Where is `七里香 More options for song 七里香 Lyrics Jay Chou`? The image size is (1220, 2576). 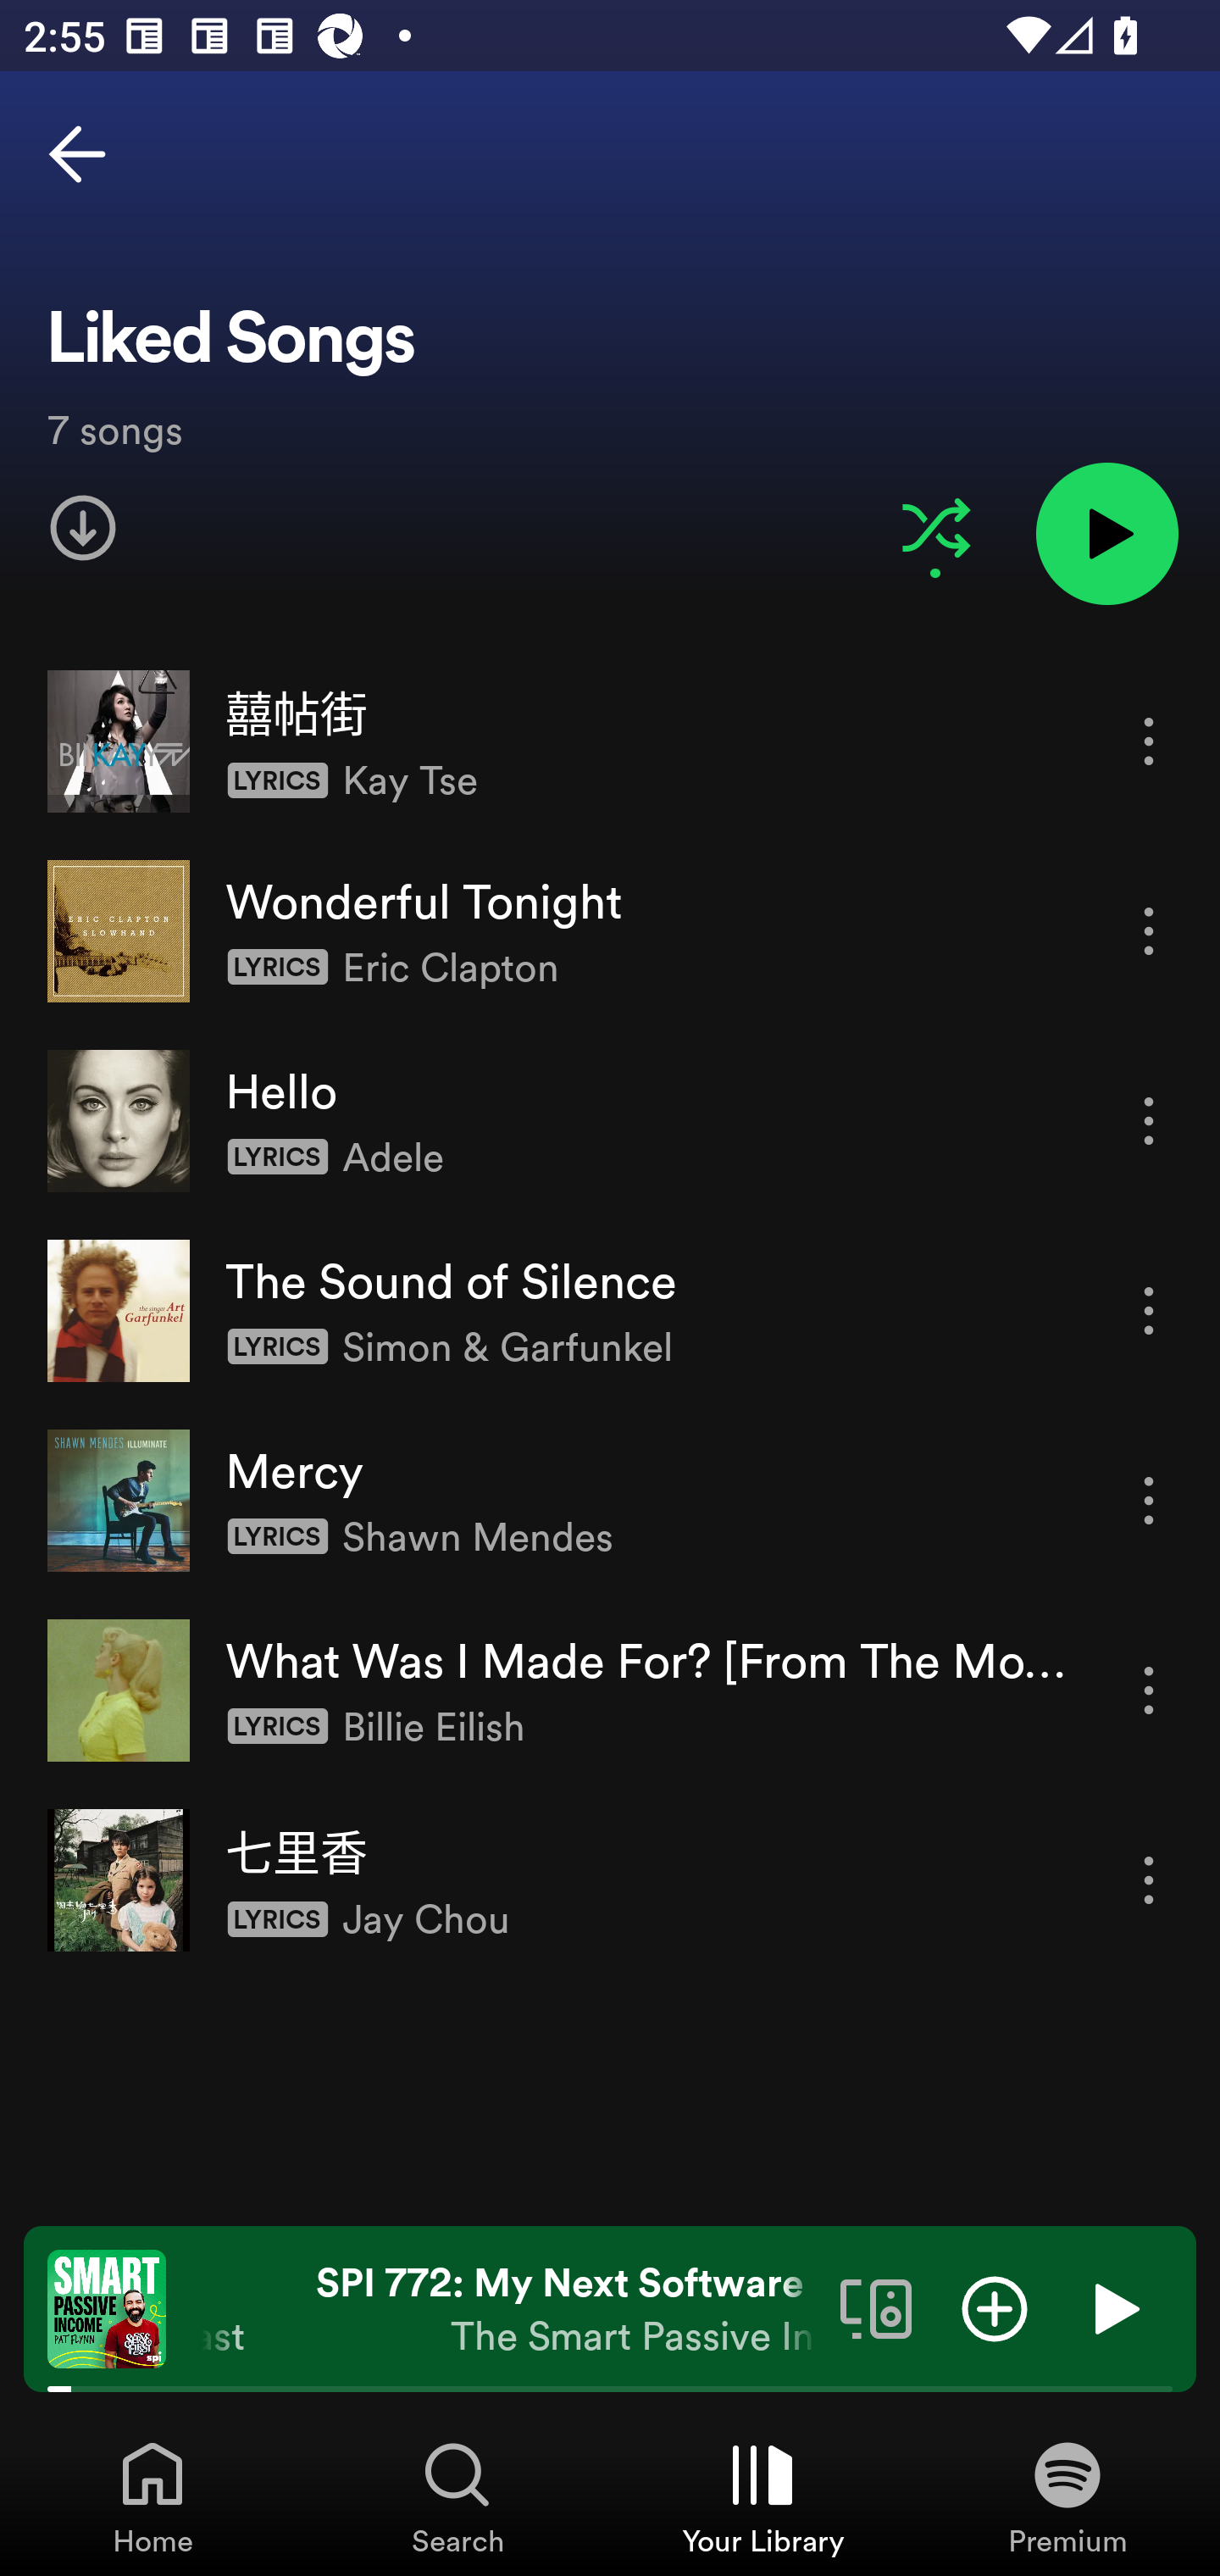 七里香 More options for song 七里香 Lyrics Jay Chou is located at coordinates (610, 1879).